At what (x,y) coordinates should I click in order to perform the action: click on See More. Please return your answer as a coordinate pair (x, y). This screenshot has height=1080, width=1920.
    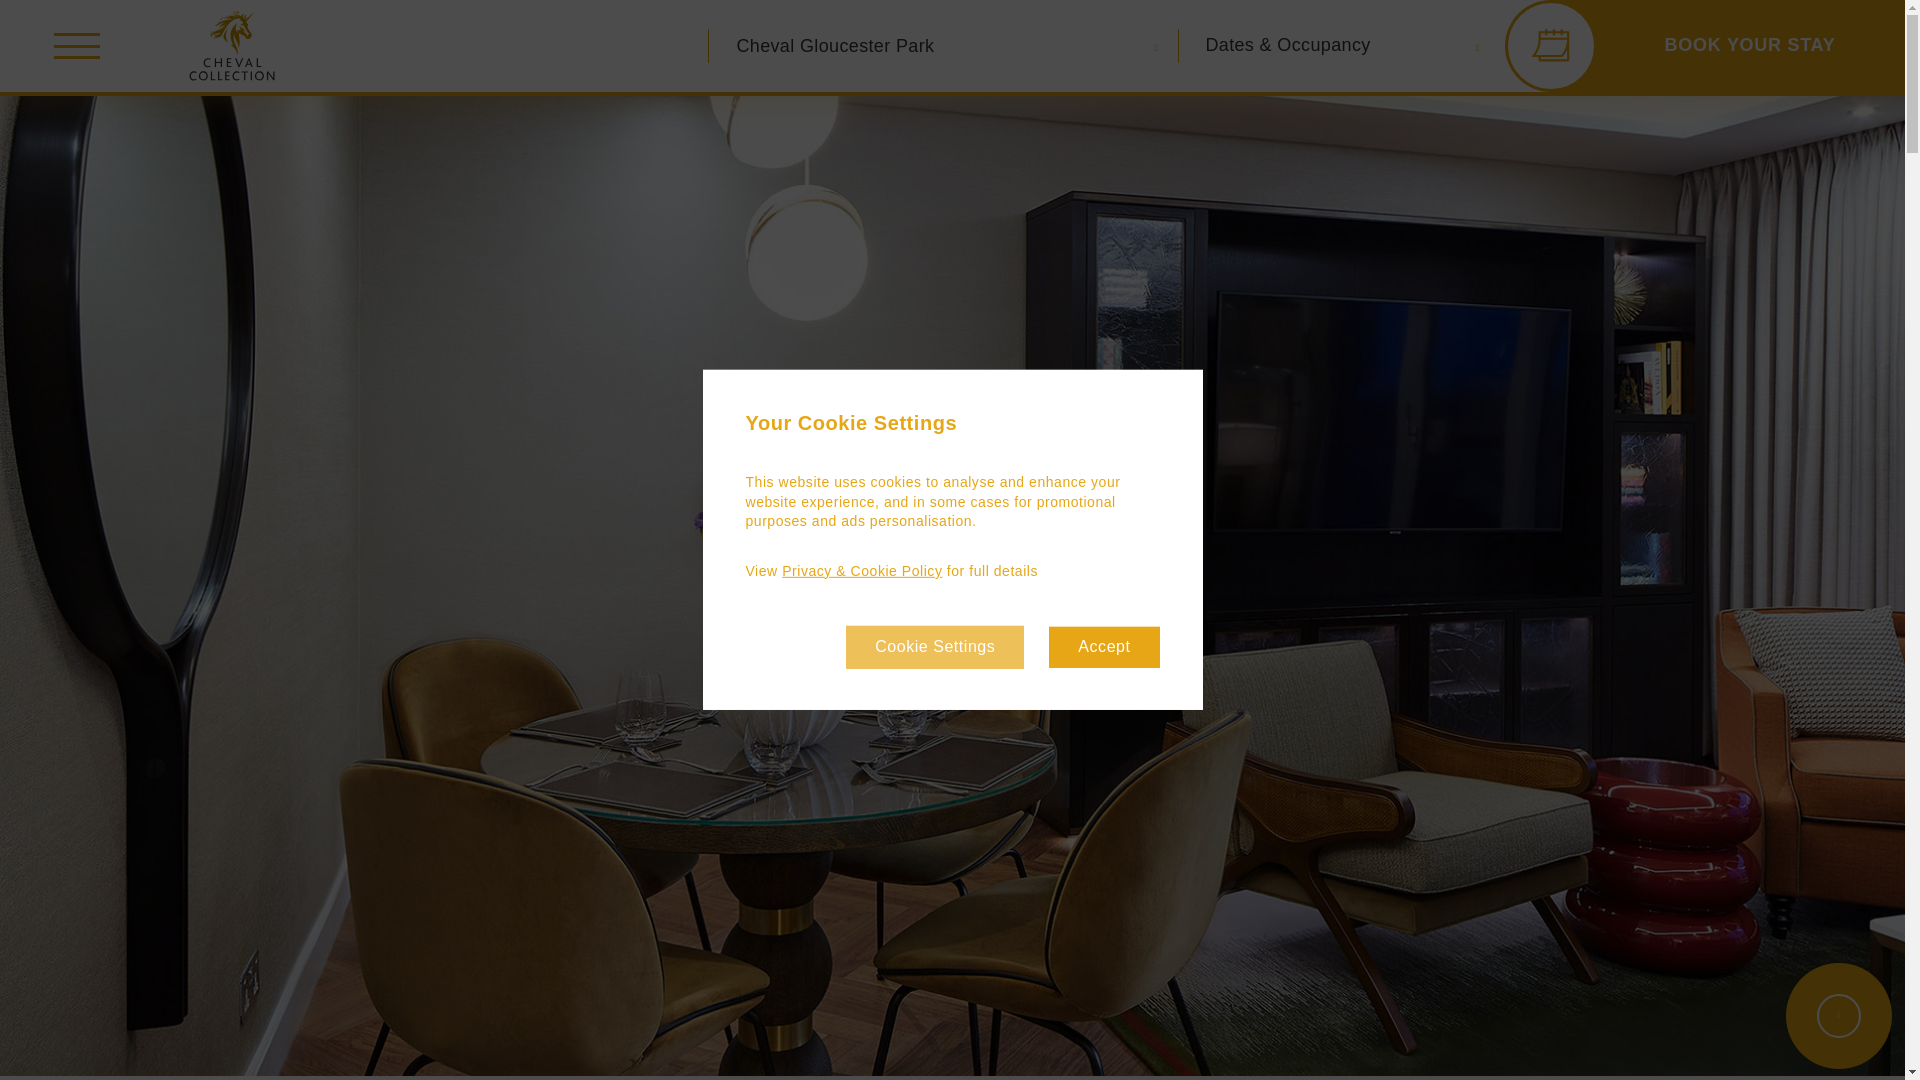
    Looking at the image, I should click on (1838, 1016).